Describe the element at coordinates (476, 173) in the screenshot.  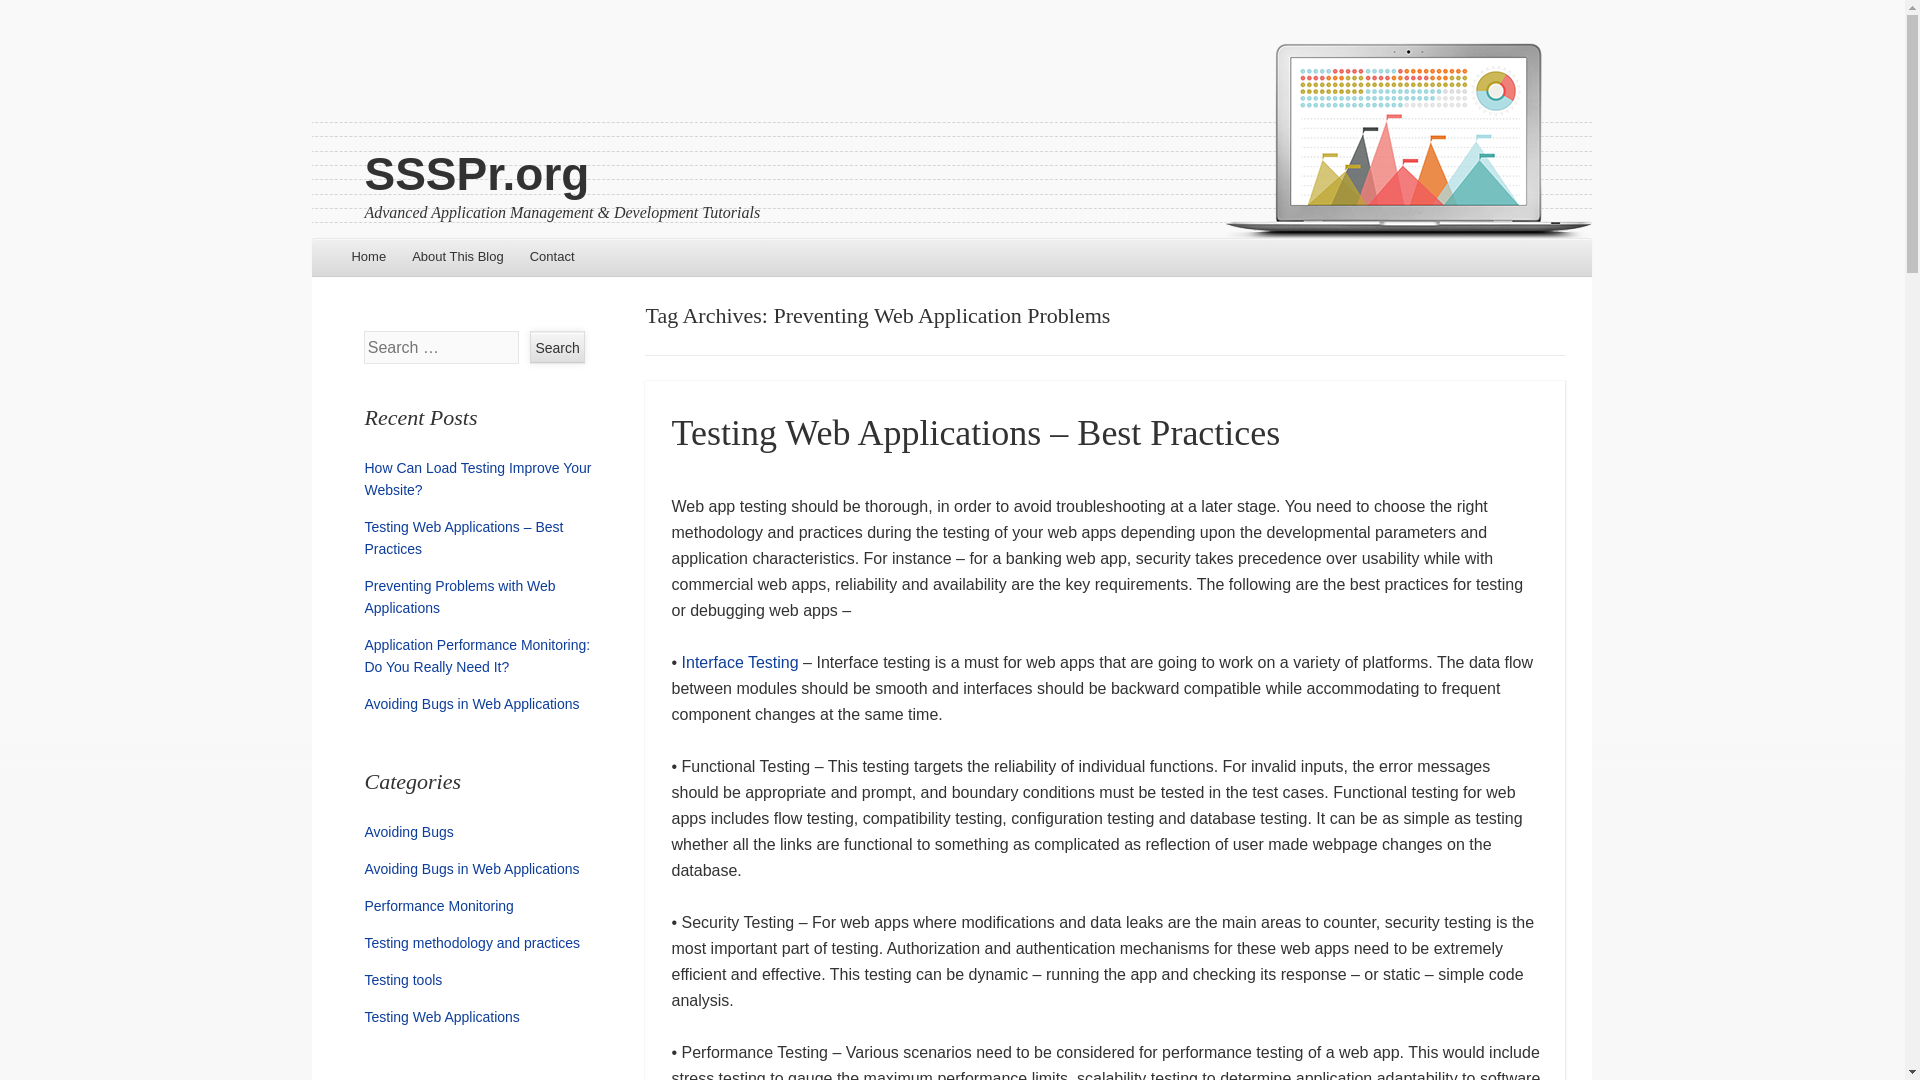
I see `SSSPr.org` at that location.